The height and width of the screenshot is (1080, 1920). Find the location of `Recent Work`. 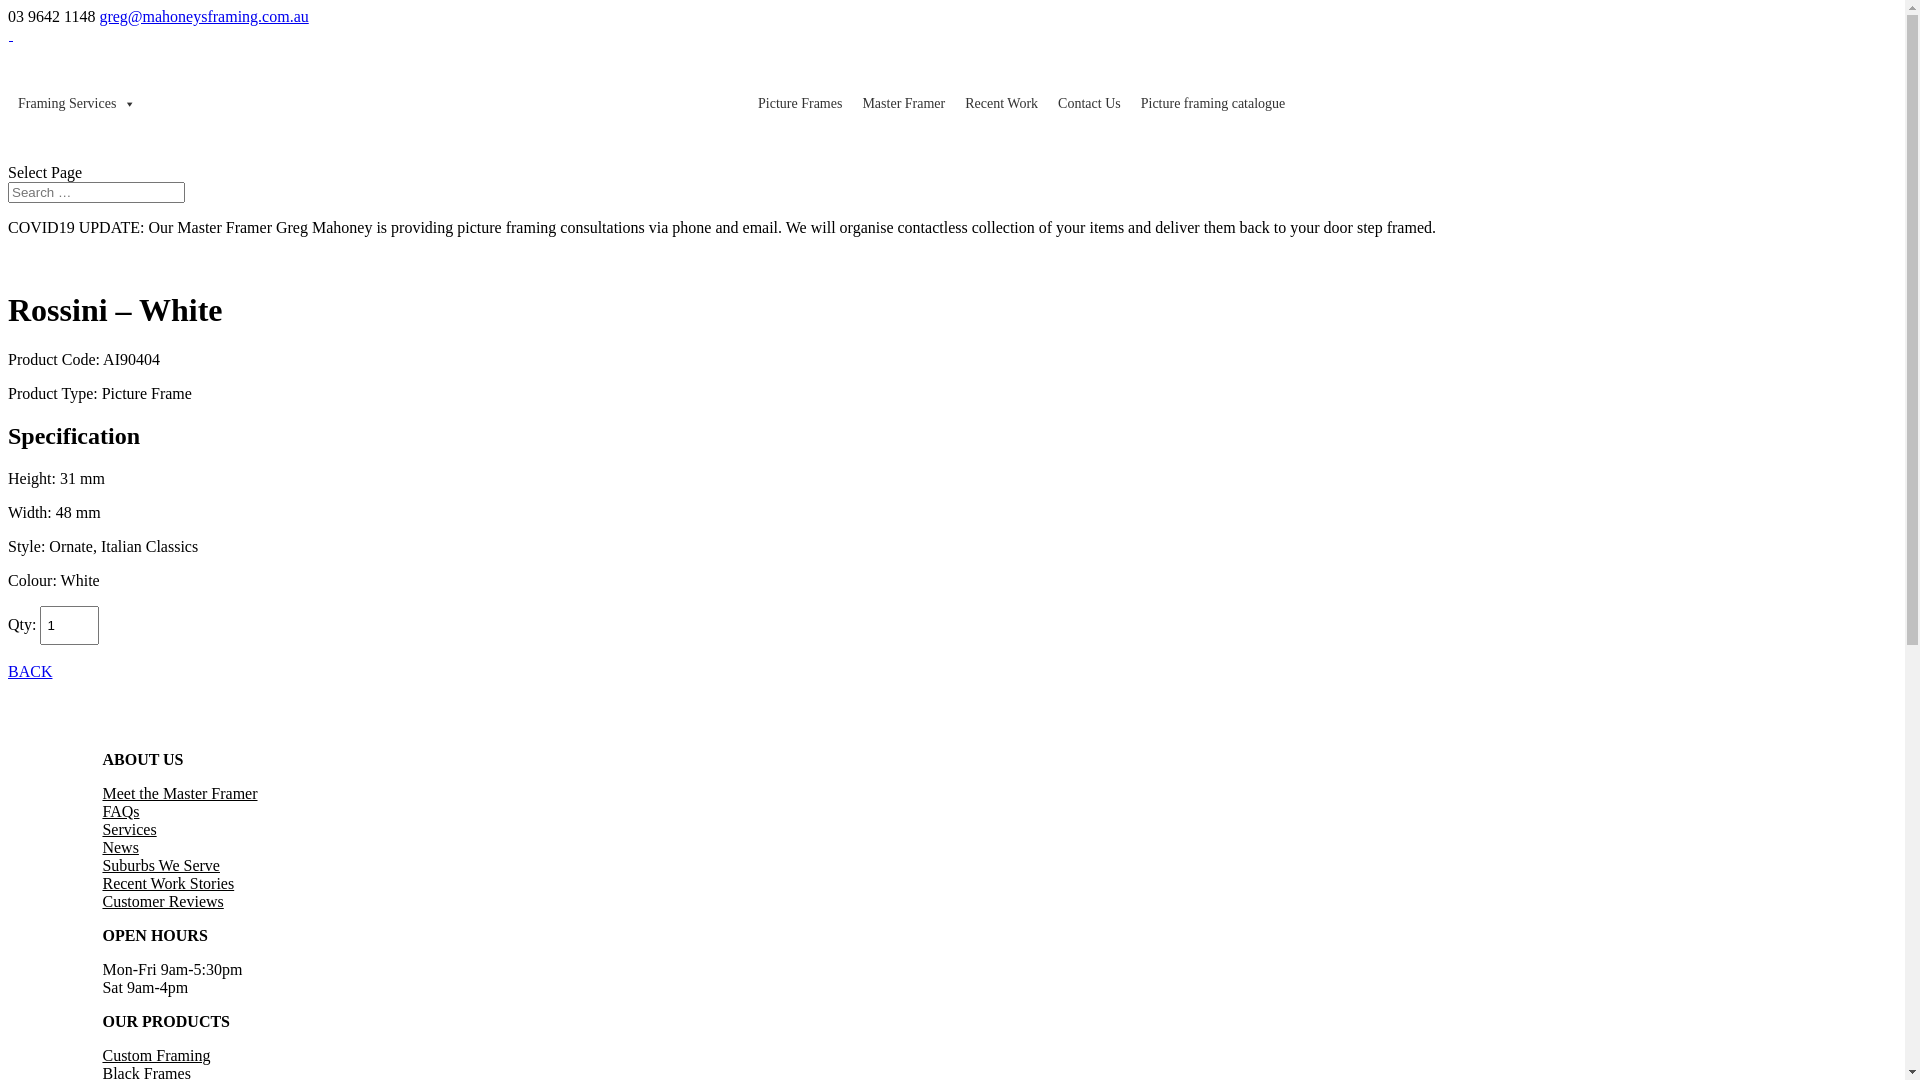

Recent Work is located at coordinates (1002, 104).